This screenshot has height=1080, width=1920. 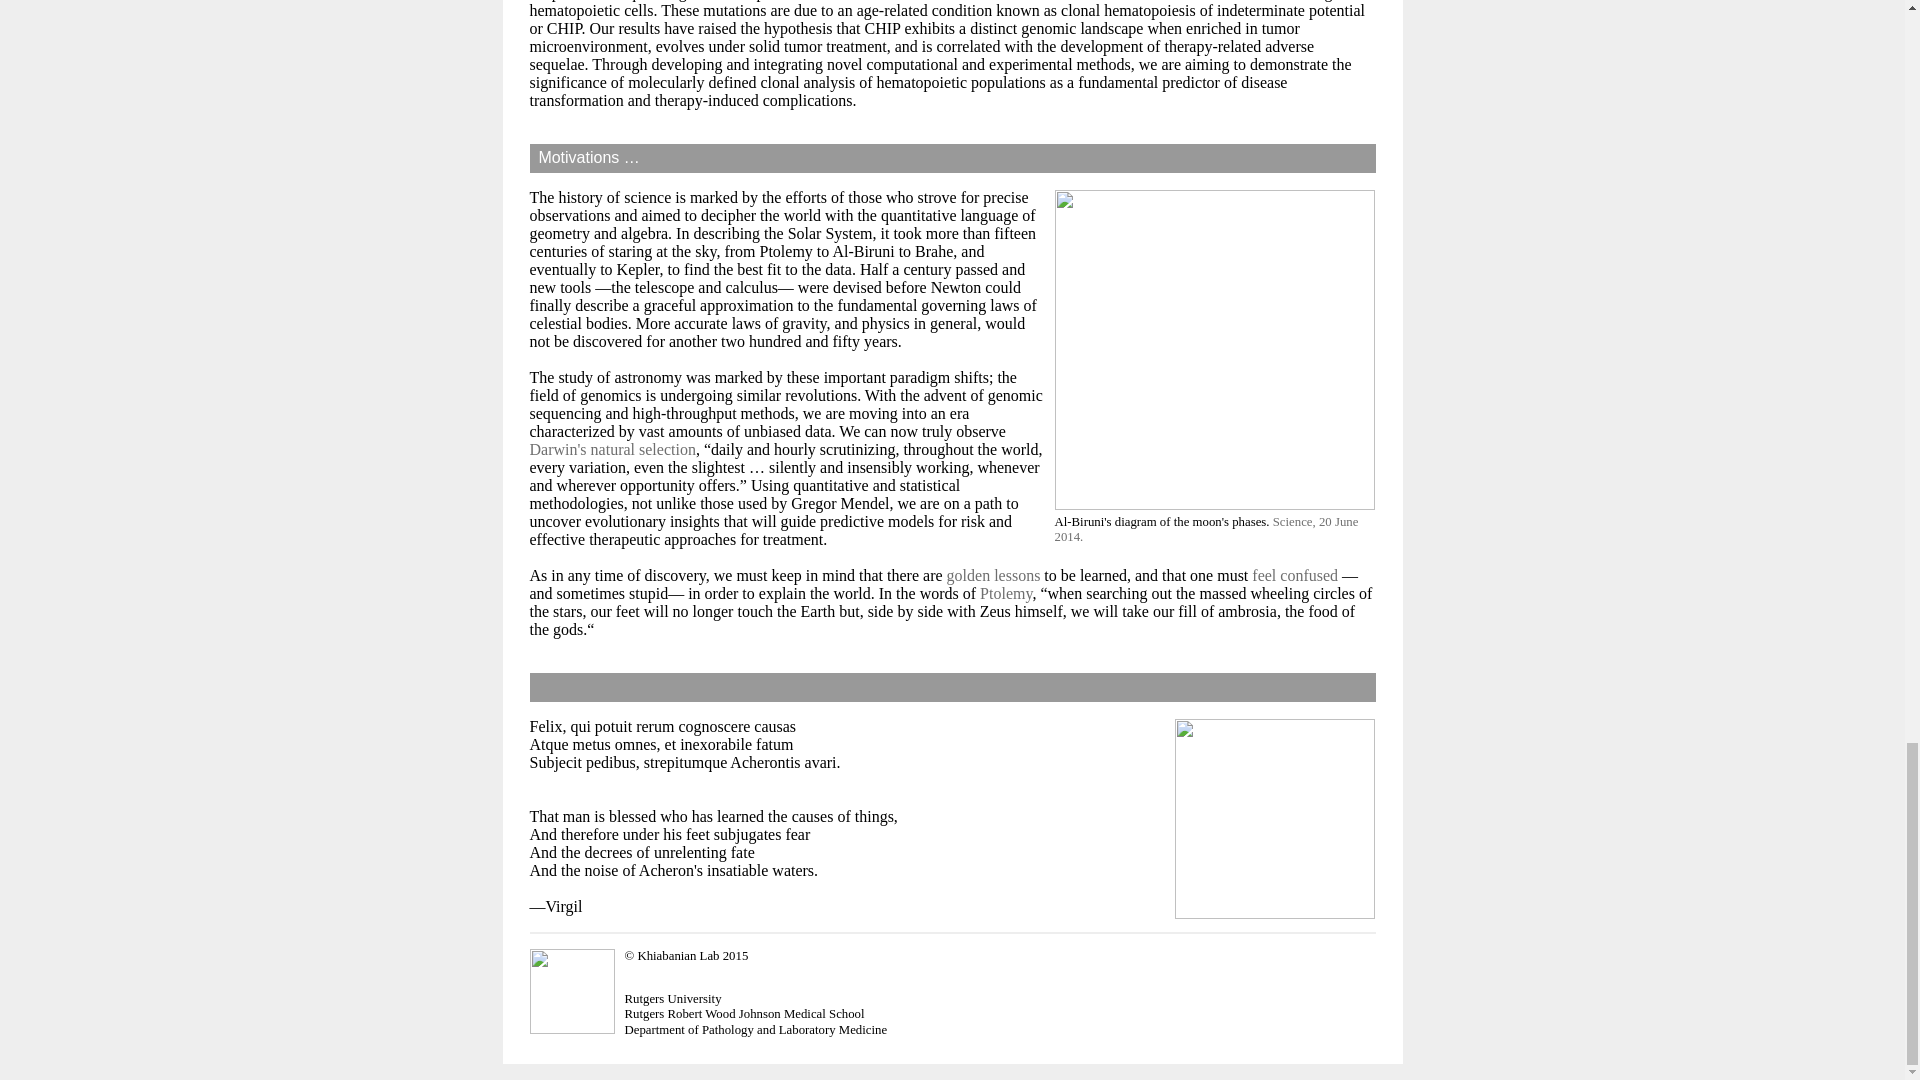 I want to click on Ptolemy, so click(x=1006, y=593).